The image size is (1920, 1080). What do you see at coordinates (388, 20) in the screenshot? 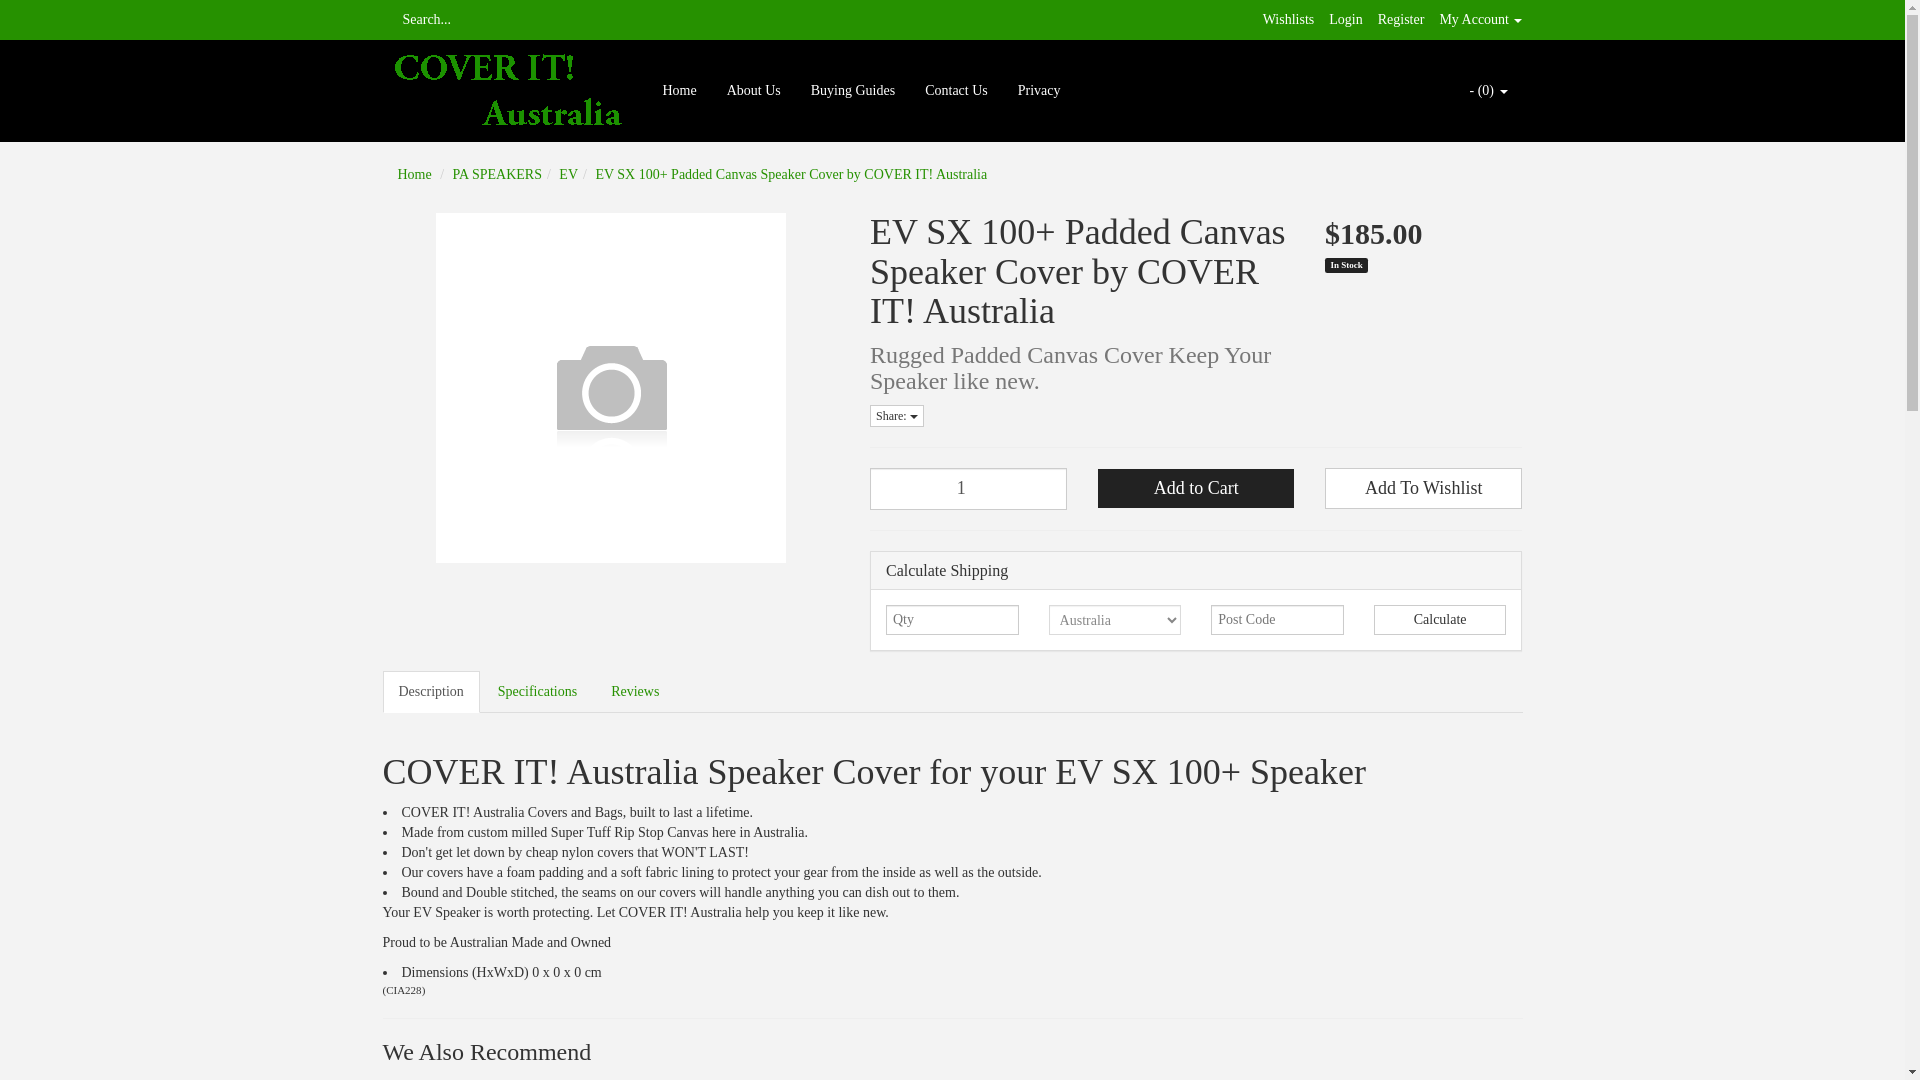
I see `Search` at bounding box center [388, 20].